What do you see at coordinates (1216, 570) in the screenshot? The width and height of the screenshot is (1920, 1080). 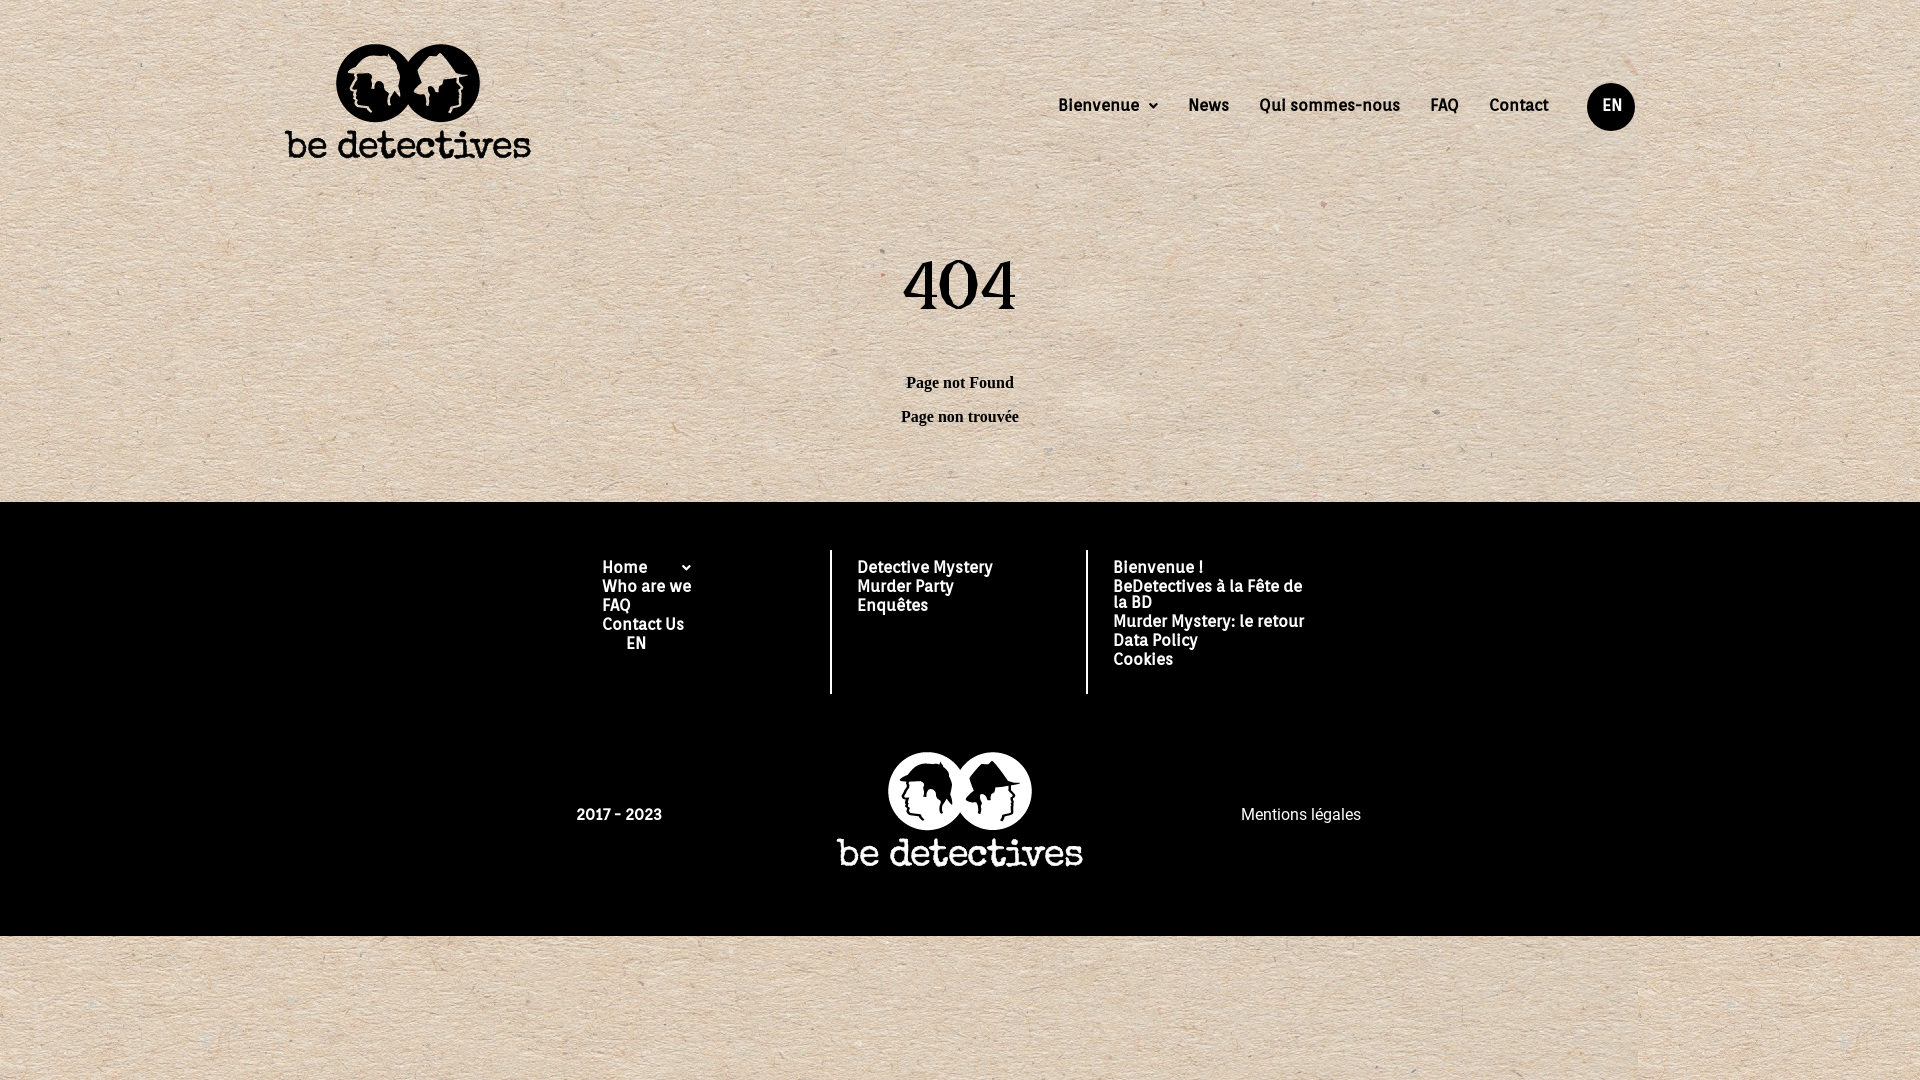 I see `Bienvenue !` at bounding box center [1216, 570].